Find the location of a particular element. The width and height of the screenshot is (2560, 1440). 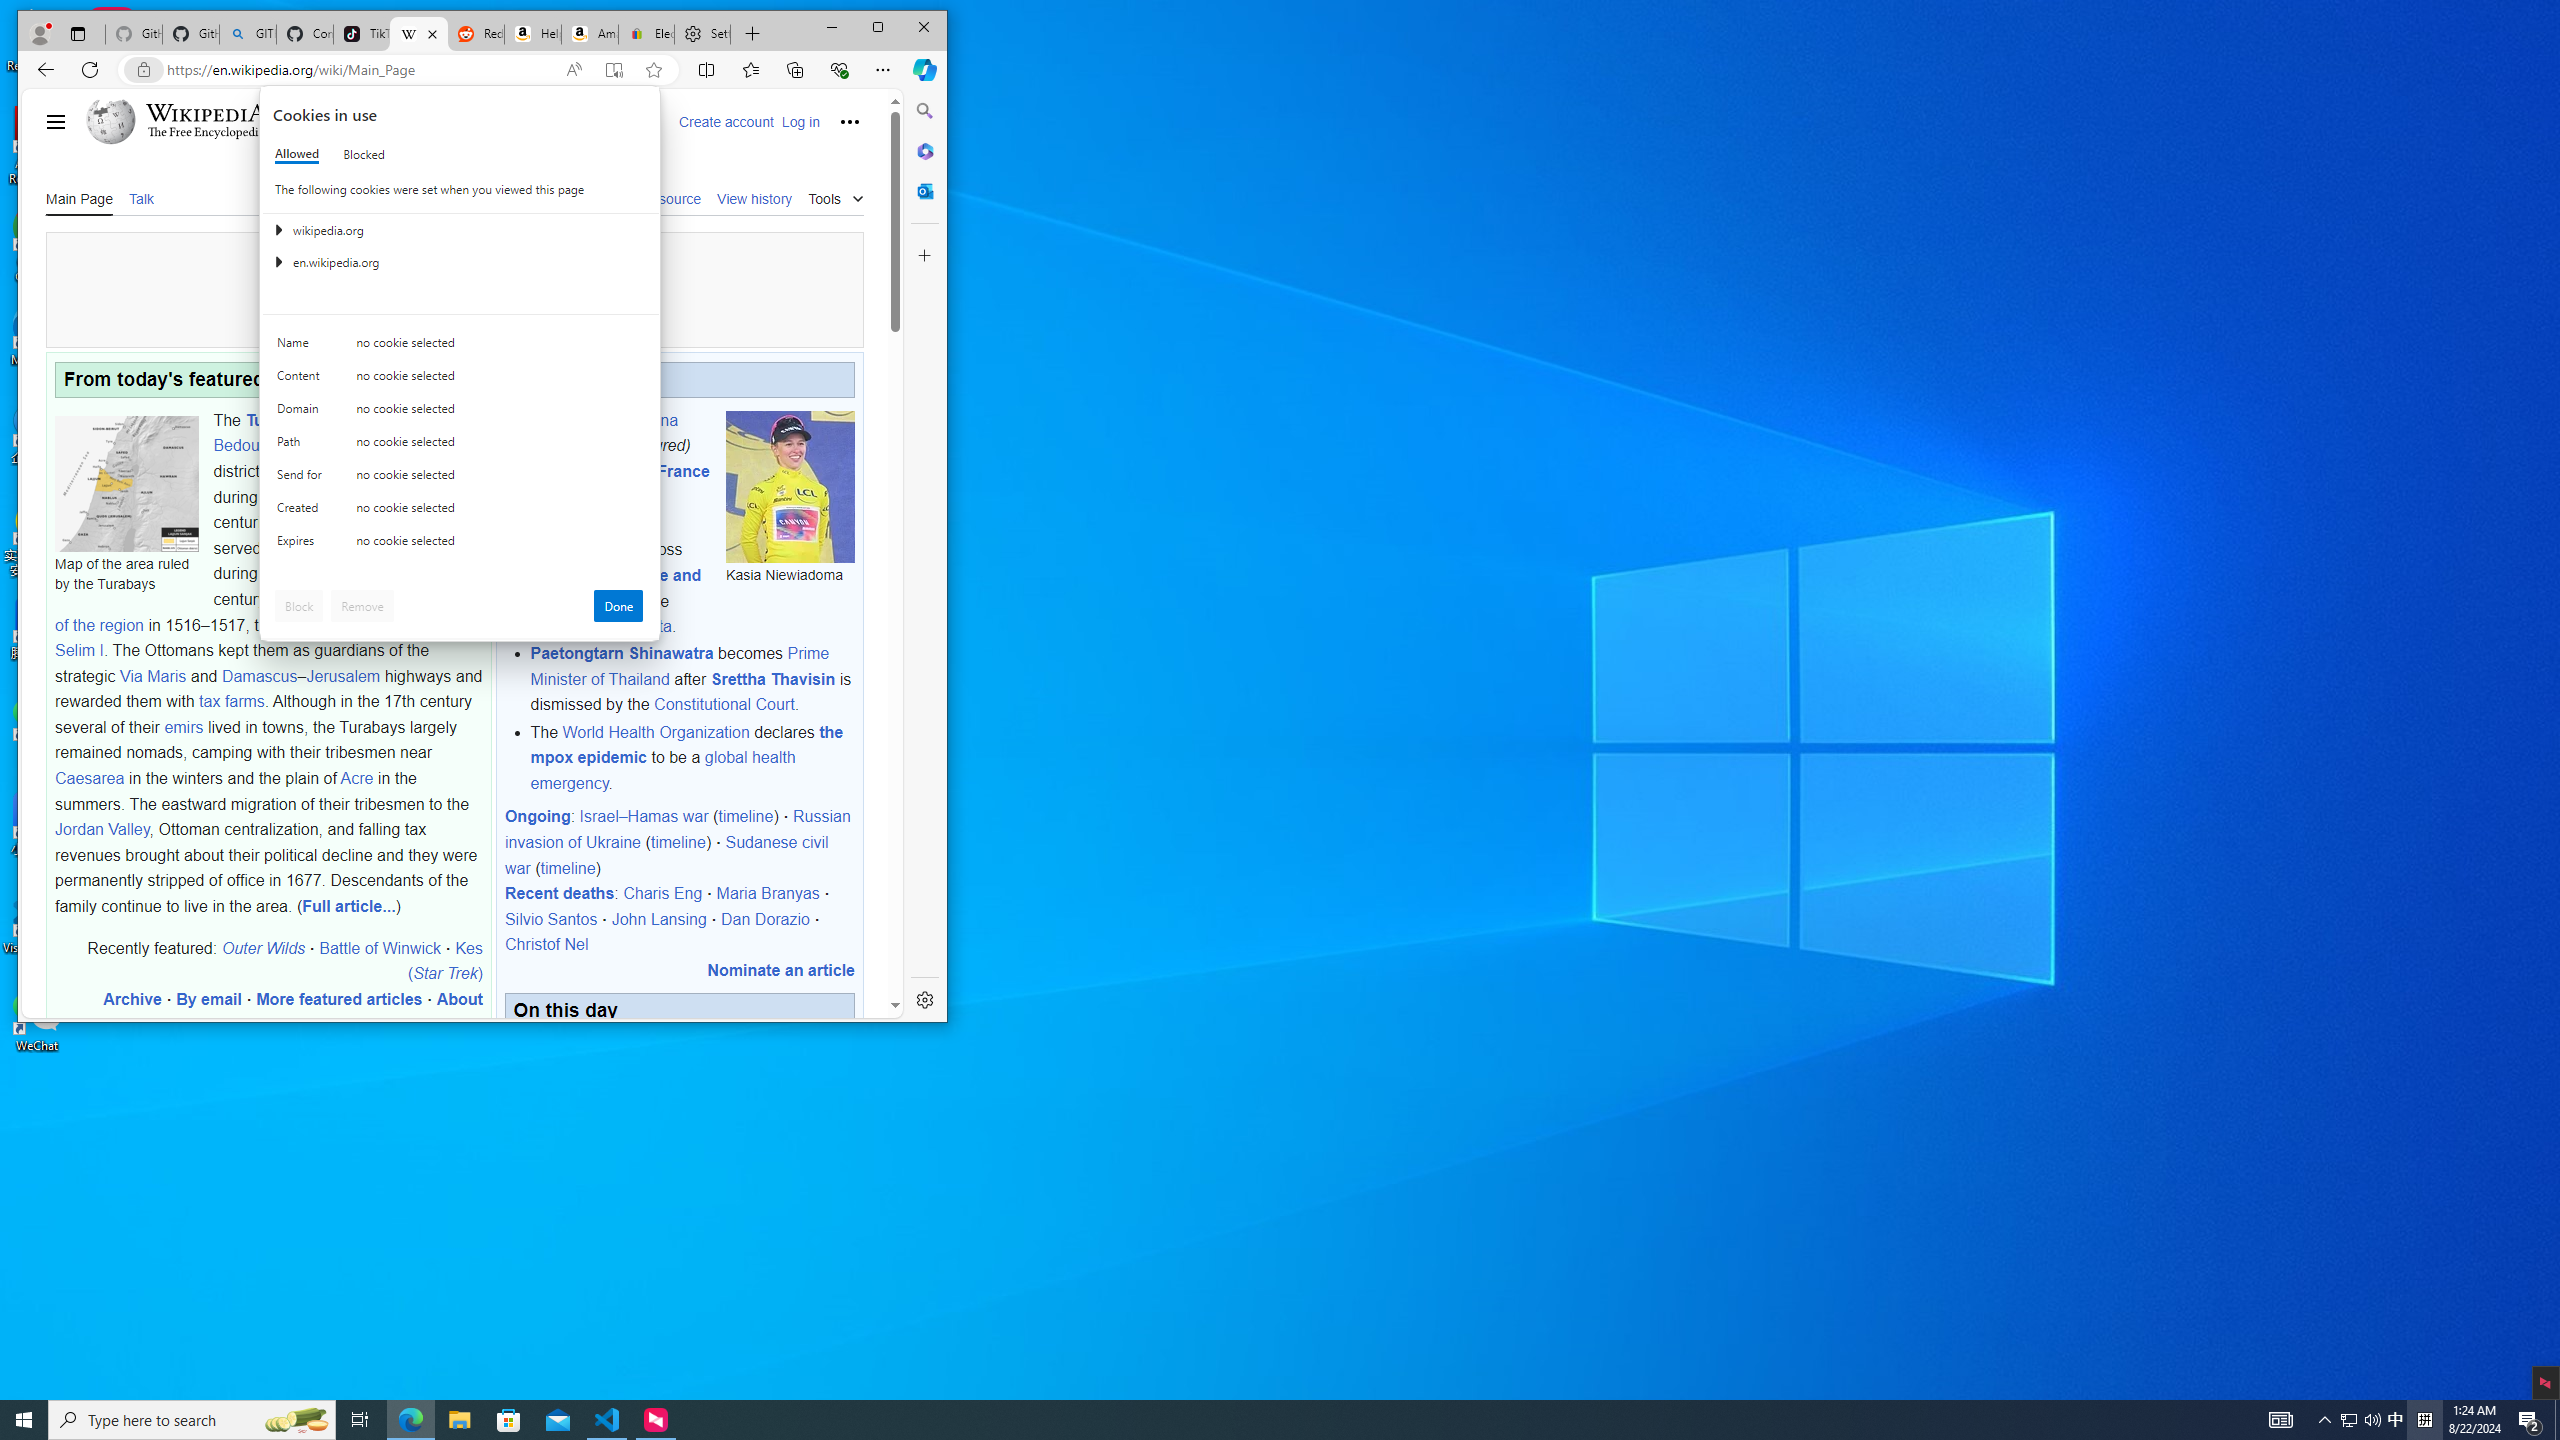

Expires is located at coordinates (303, 545).